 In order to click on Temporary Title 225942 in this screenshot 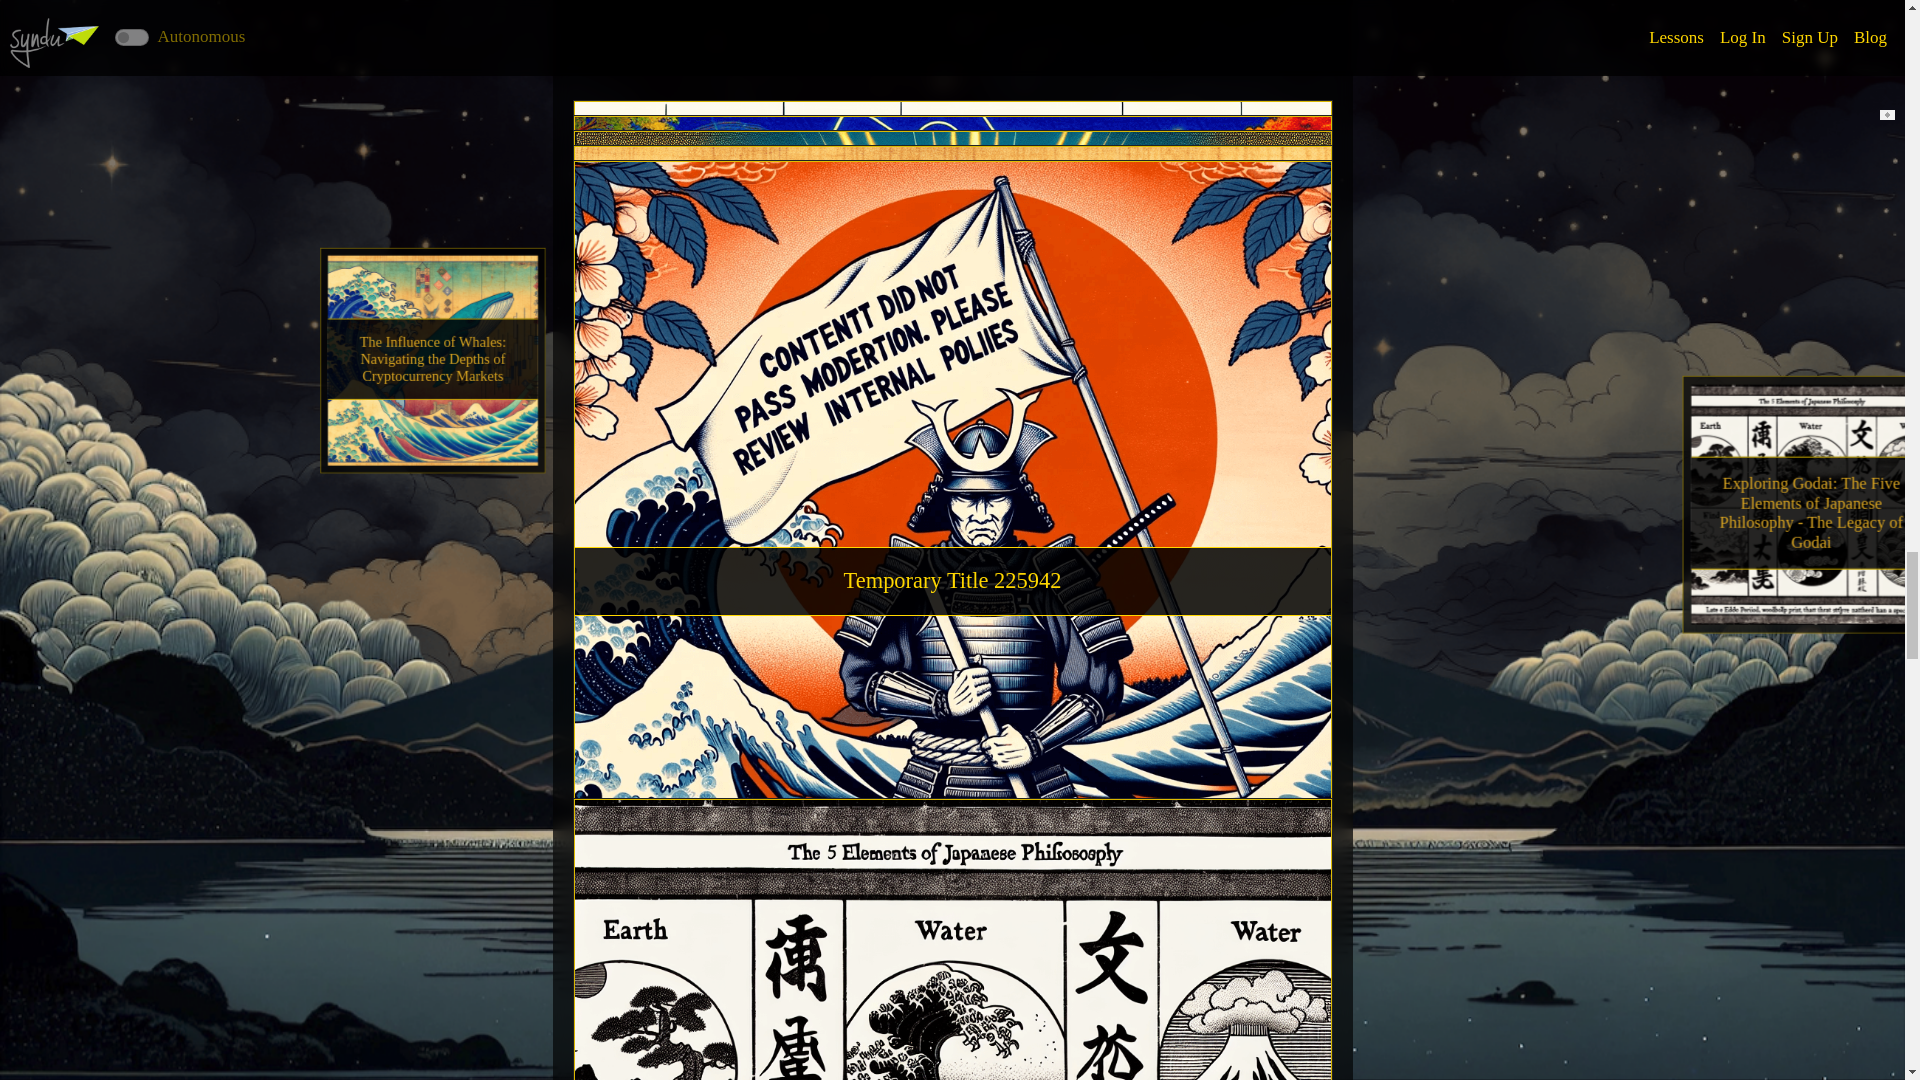, I will do `click(952, 420)`.